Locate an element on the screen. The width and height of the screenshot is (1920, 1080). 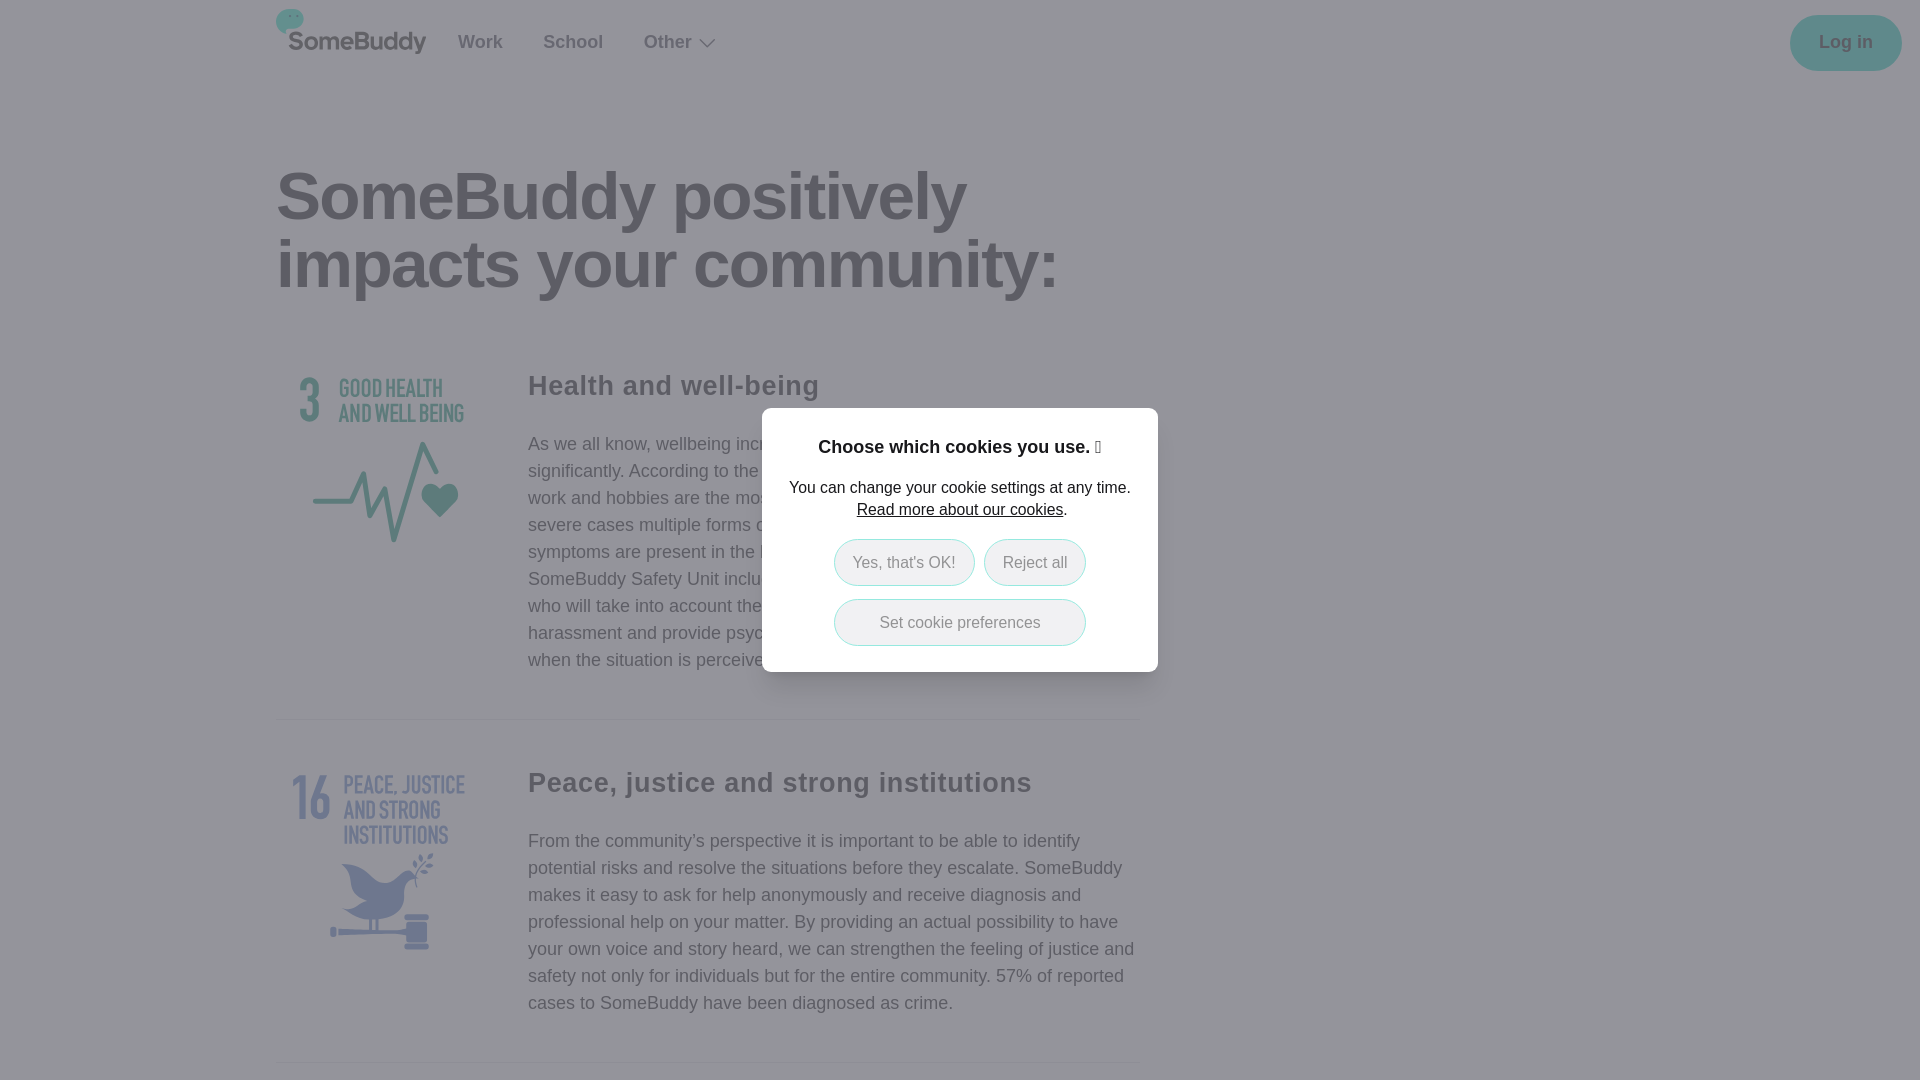
Set cookie preferences is located at coordinates (960, 622).